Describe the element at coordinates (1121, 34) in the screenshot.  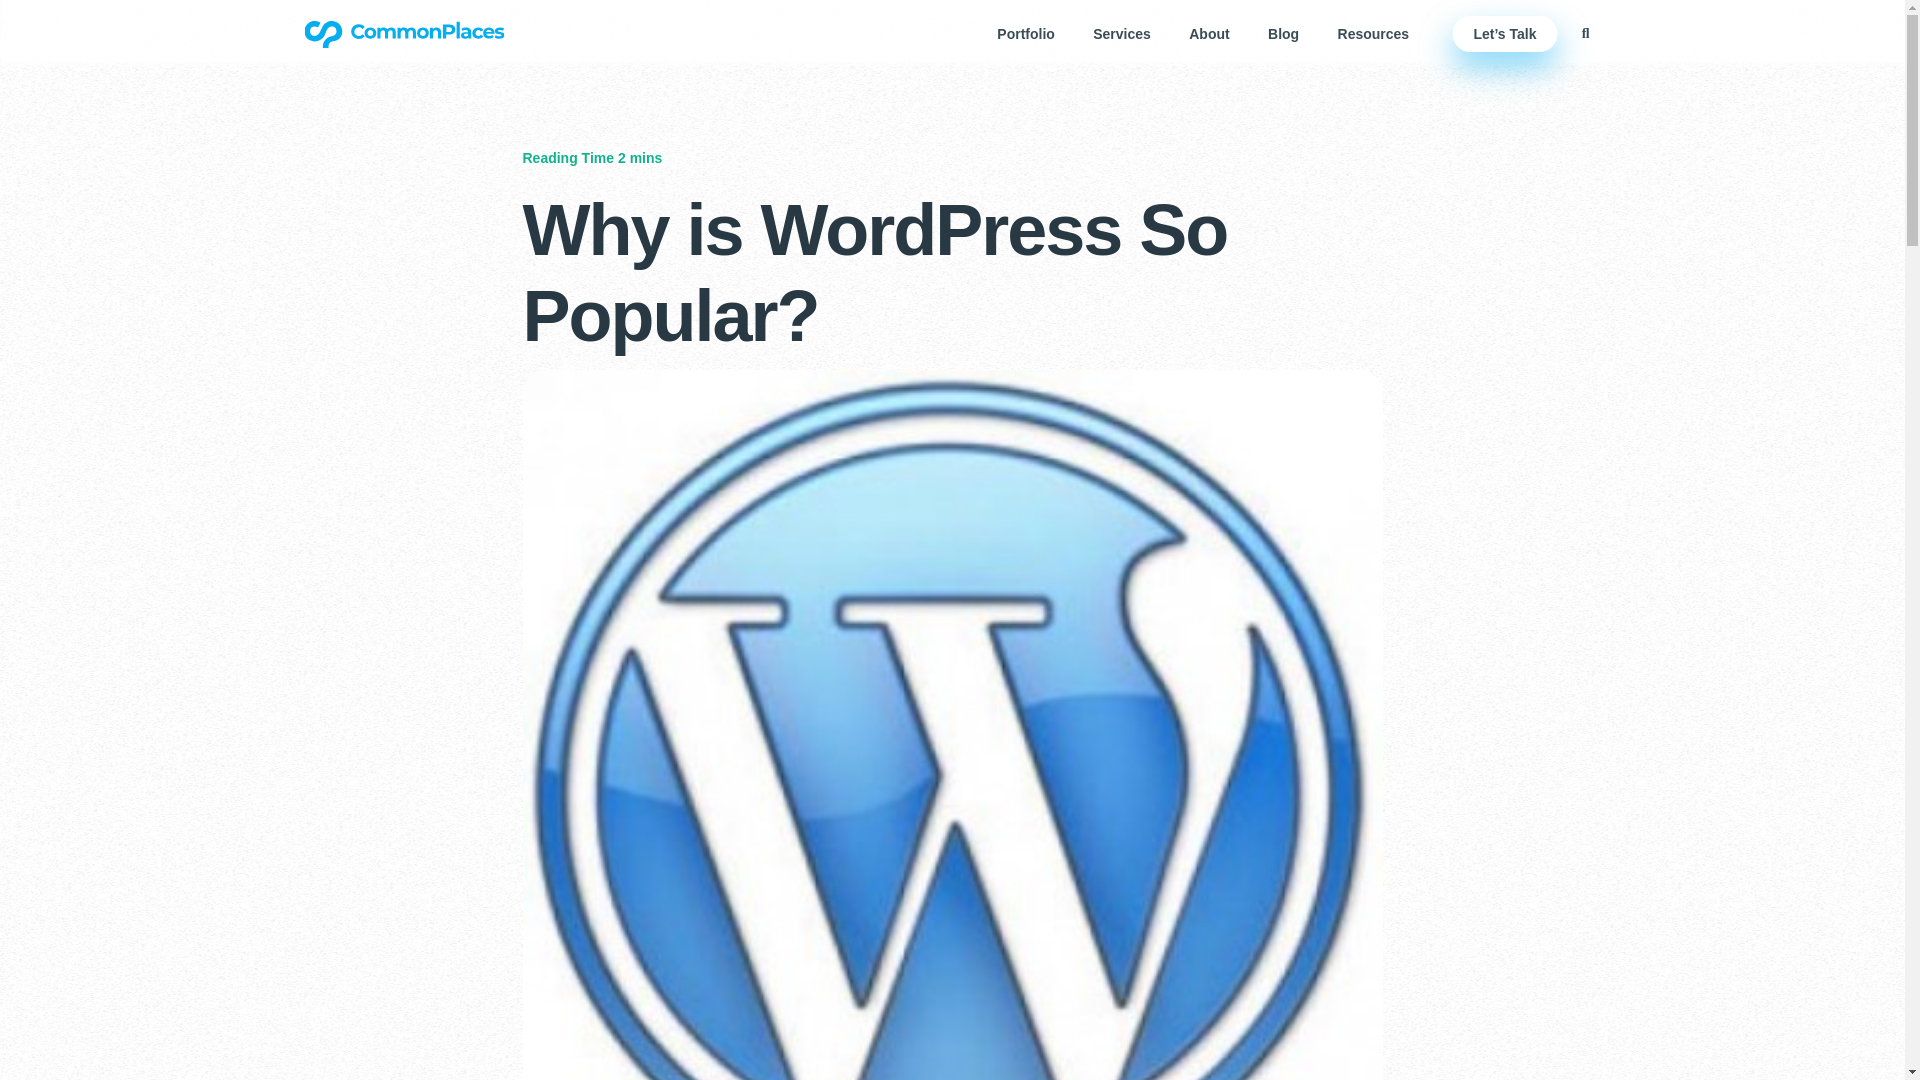
I see `Services` at that location.